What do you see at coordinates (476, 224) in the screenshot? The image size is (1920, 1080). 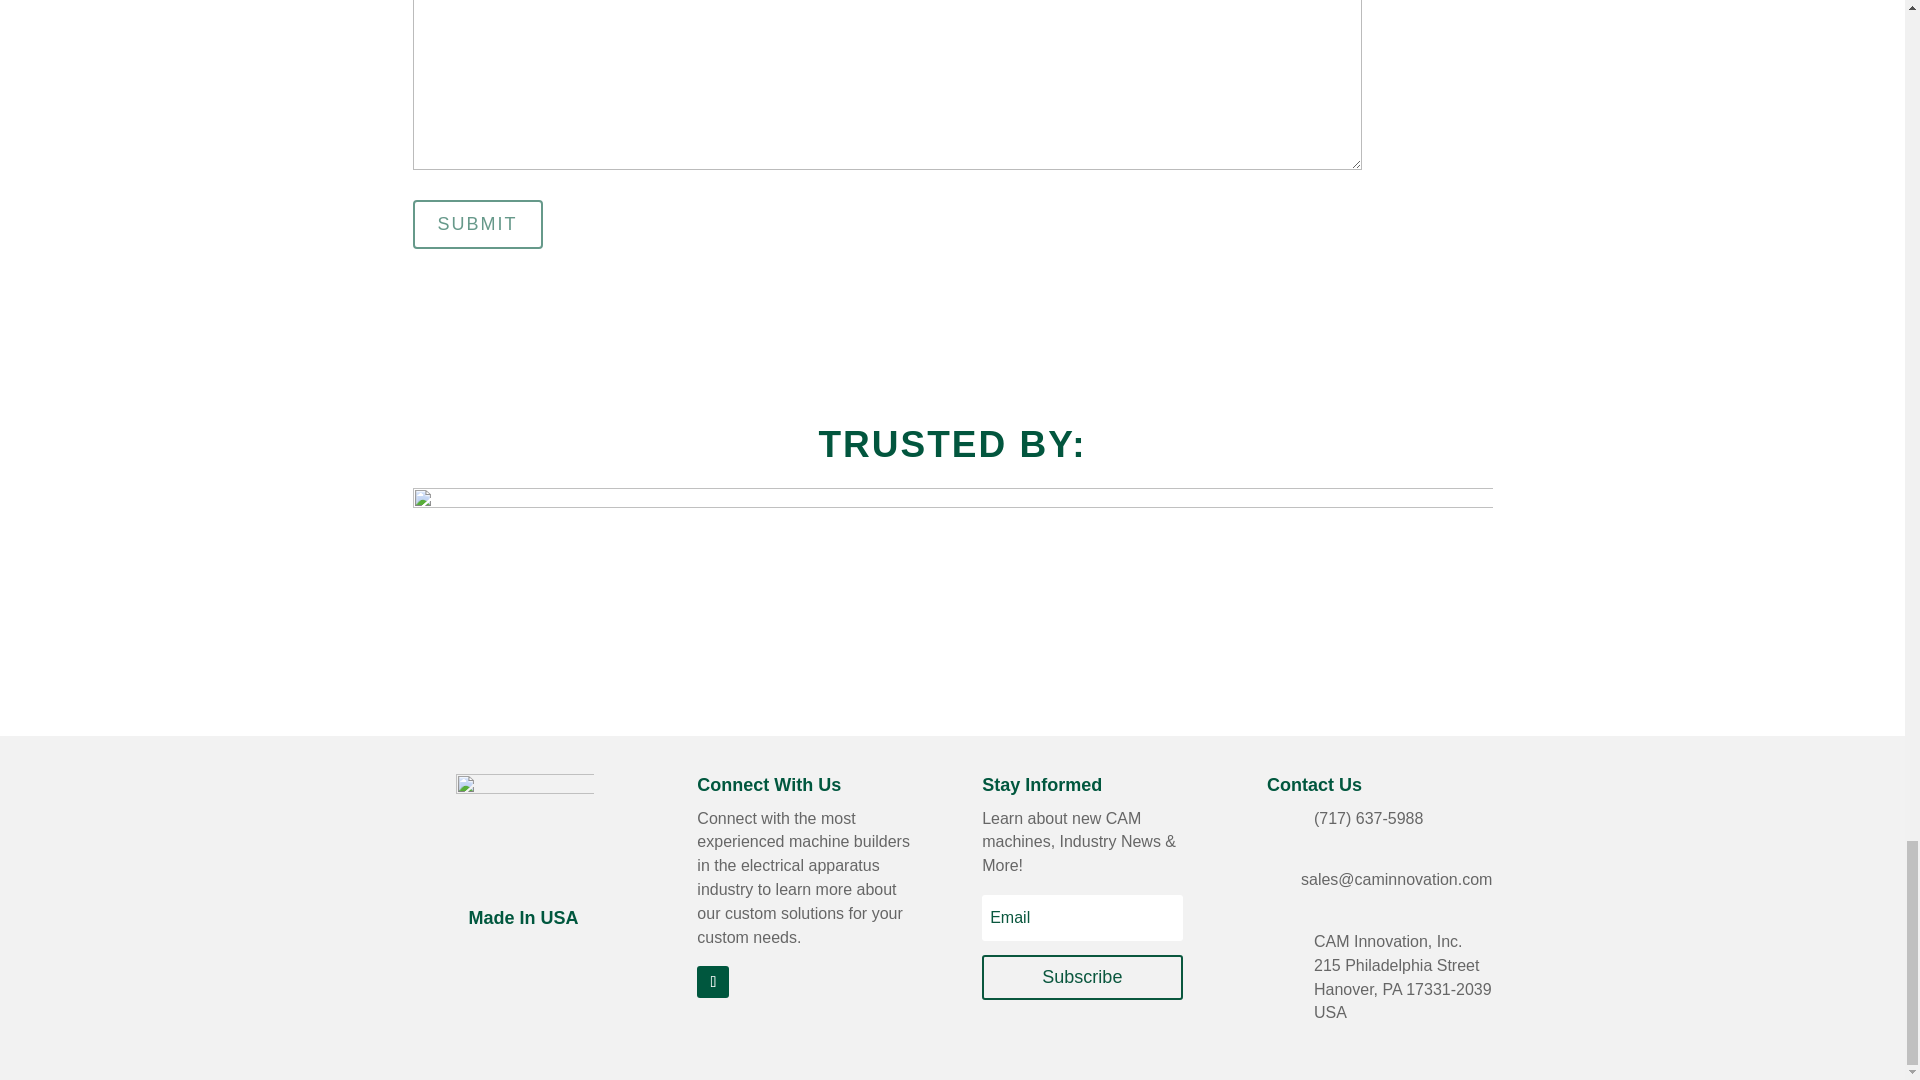 I see `SUBMIT` at bounding box center [476, 224].